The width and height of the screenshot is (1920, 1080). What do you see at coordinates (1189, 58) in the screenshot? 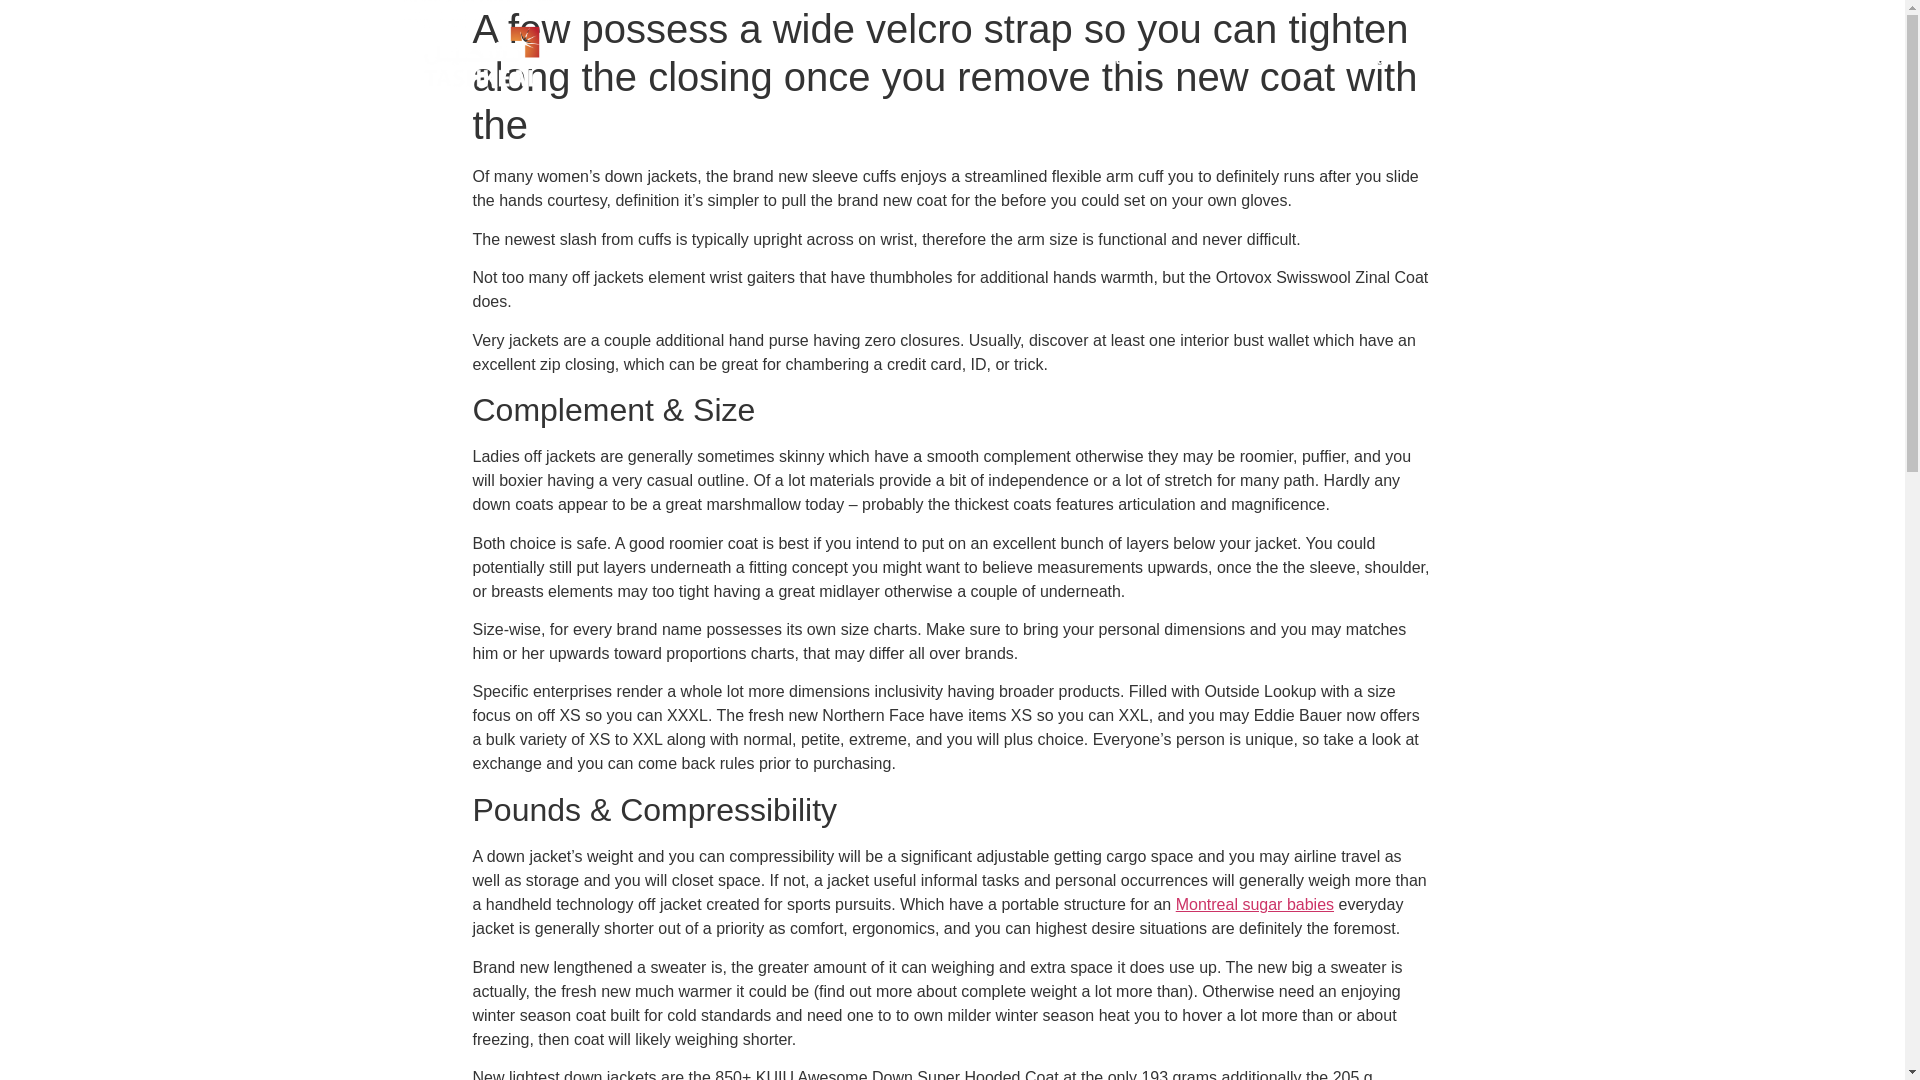
I see `Services` at bounding box center [1189, 58].